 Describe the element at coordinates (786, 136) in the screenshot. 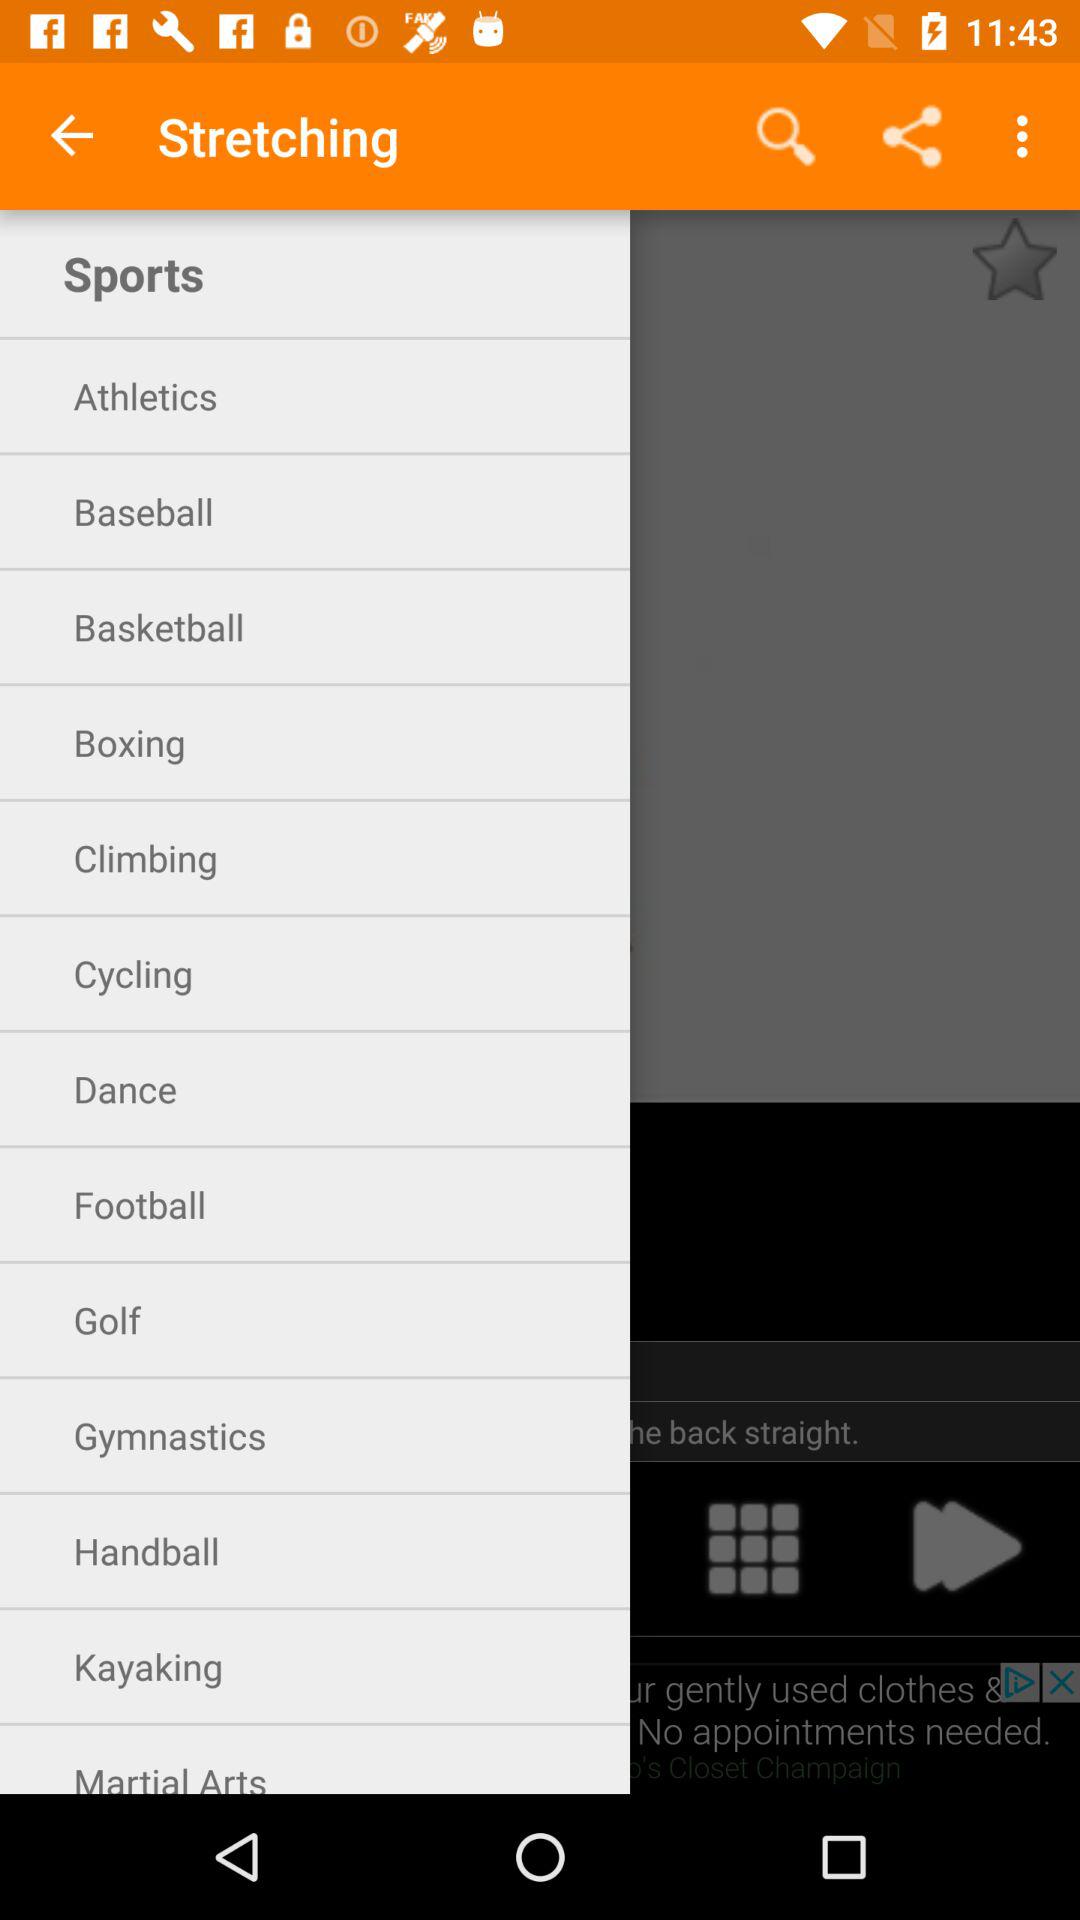

I see `select app next to the stretching app` at that location.